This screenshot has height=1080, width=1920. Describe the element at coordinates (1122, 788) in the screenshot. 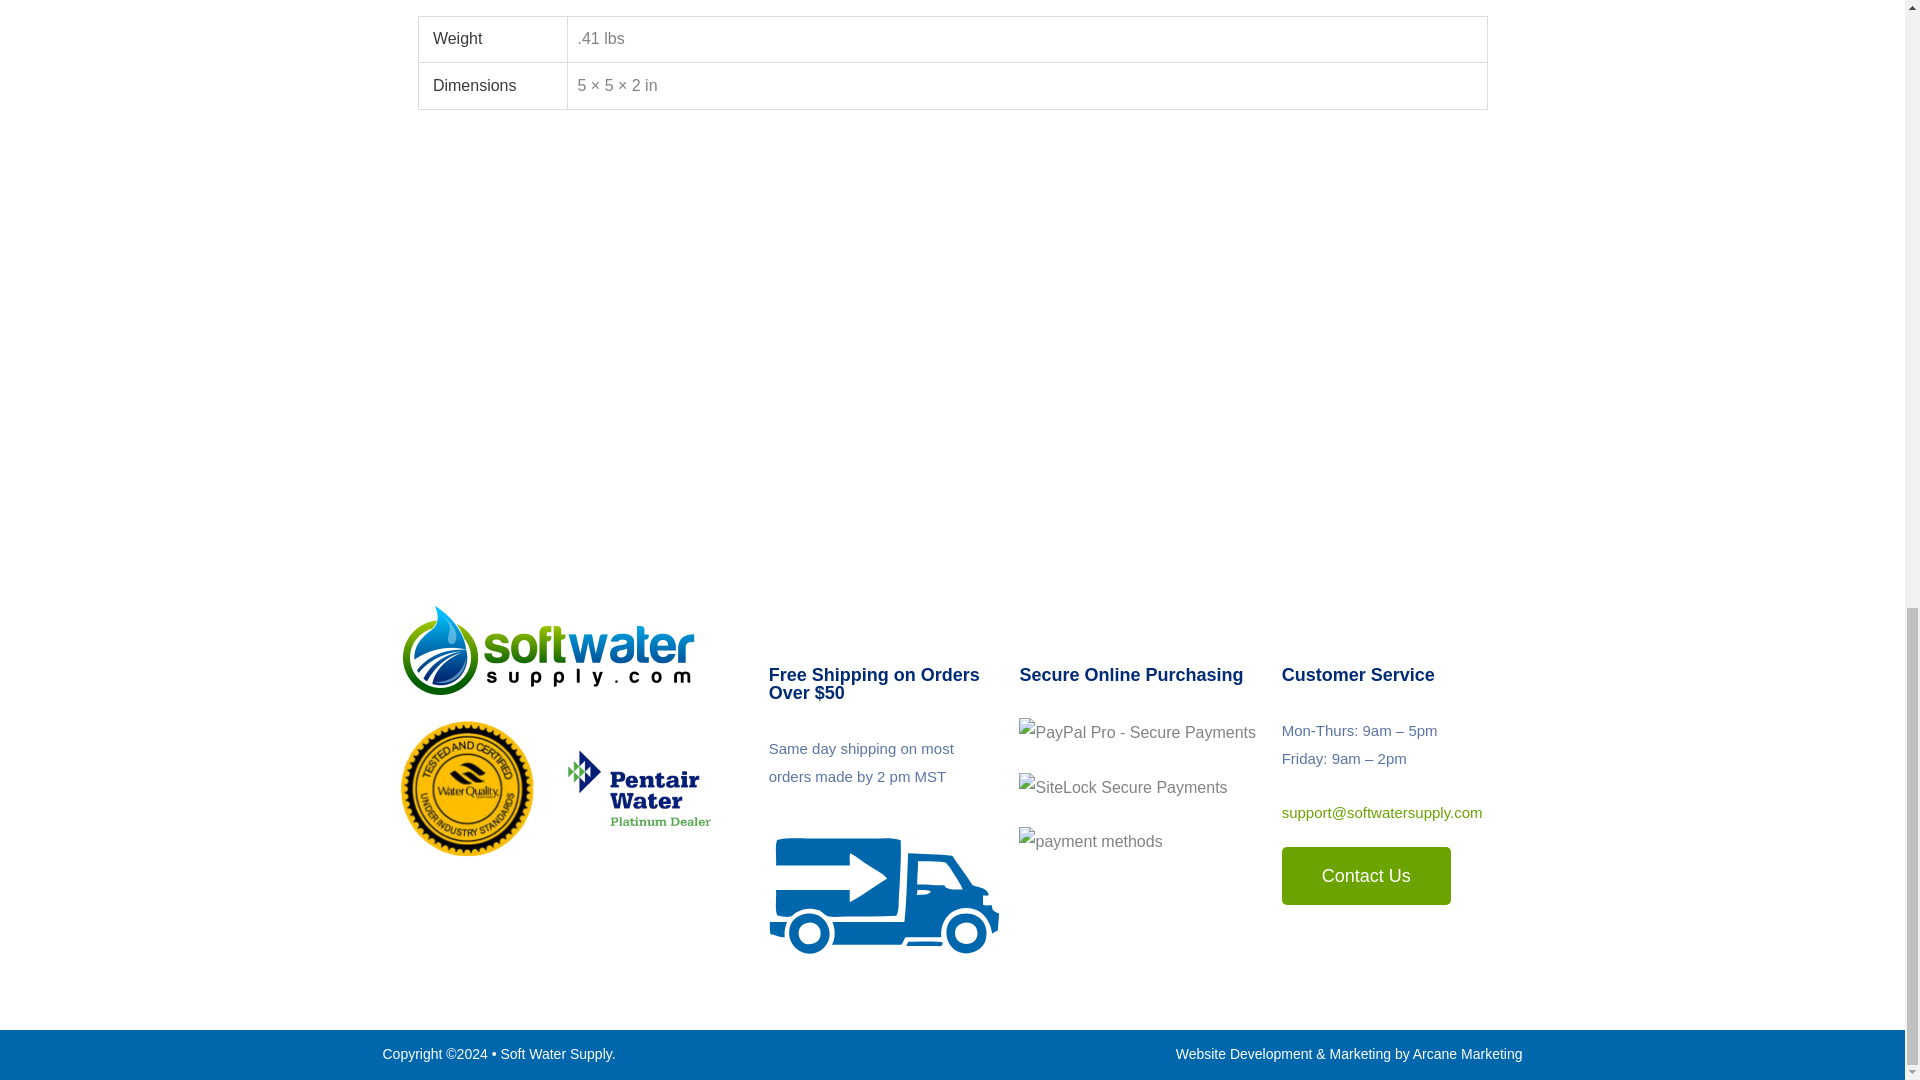

I see `Site-Lock-secure` at that location.